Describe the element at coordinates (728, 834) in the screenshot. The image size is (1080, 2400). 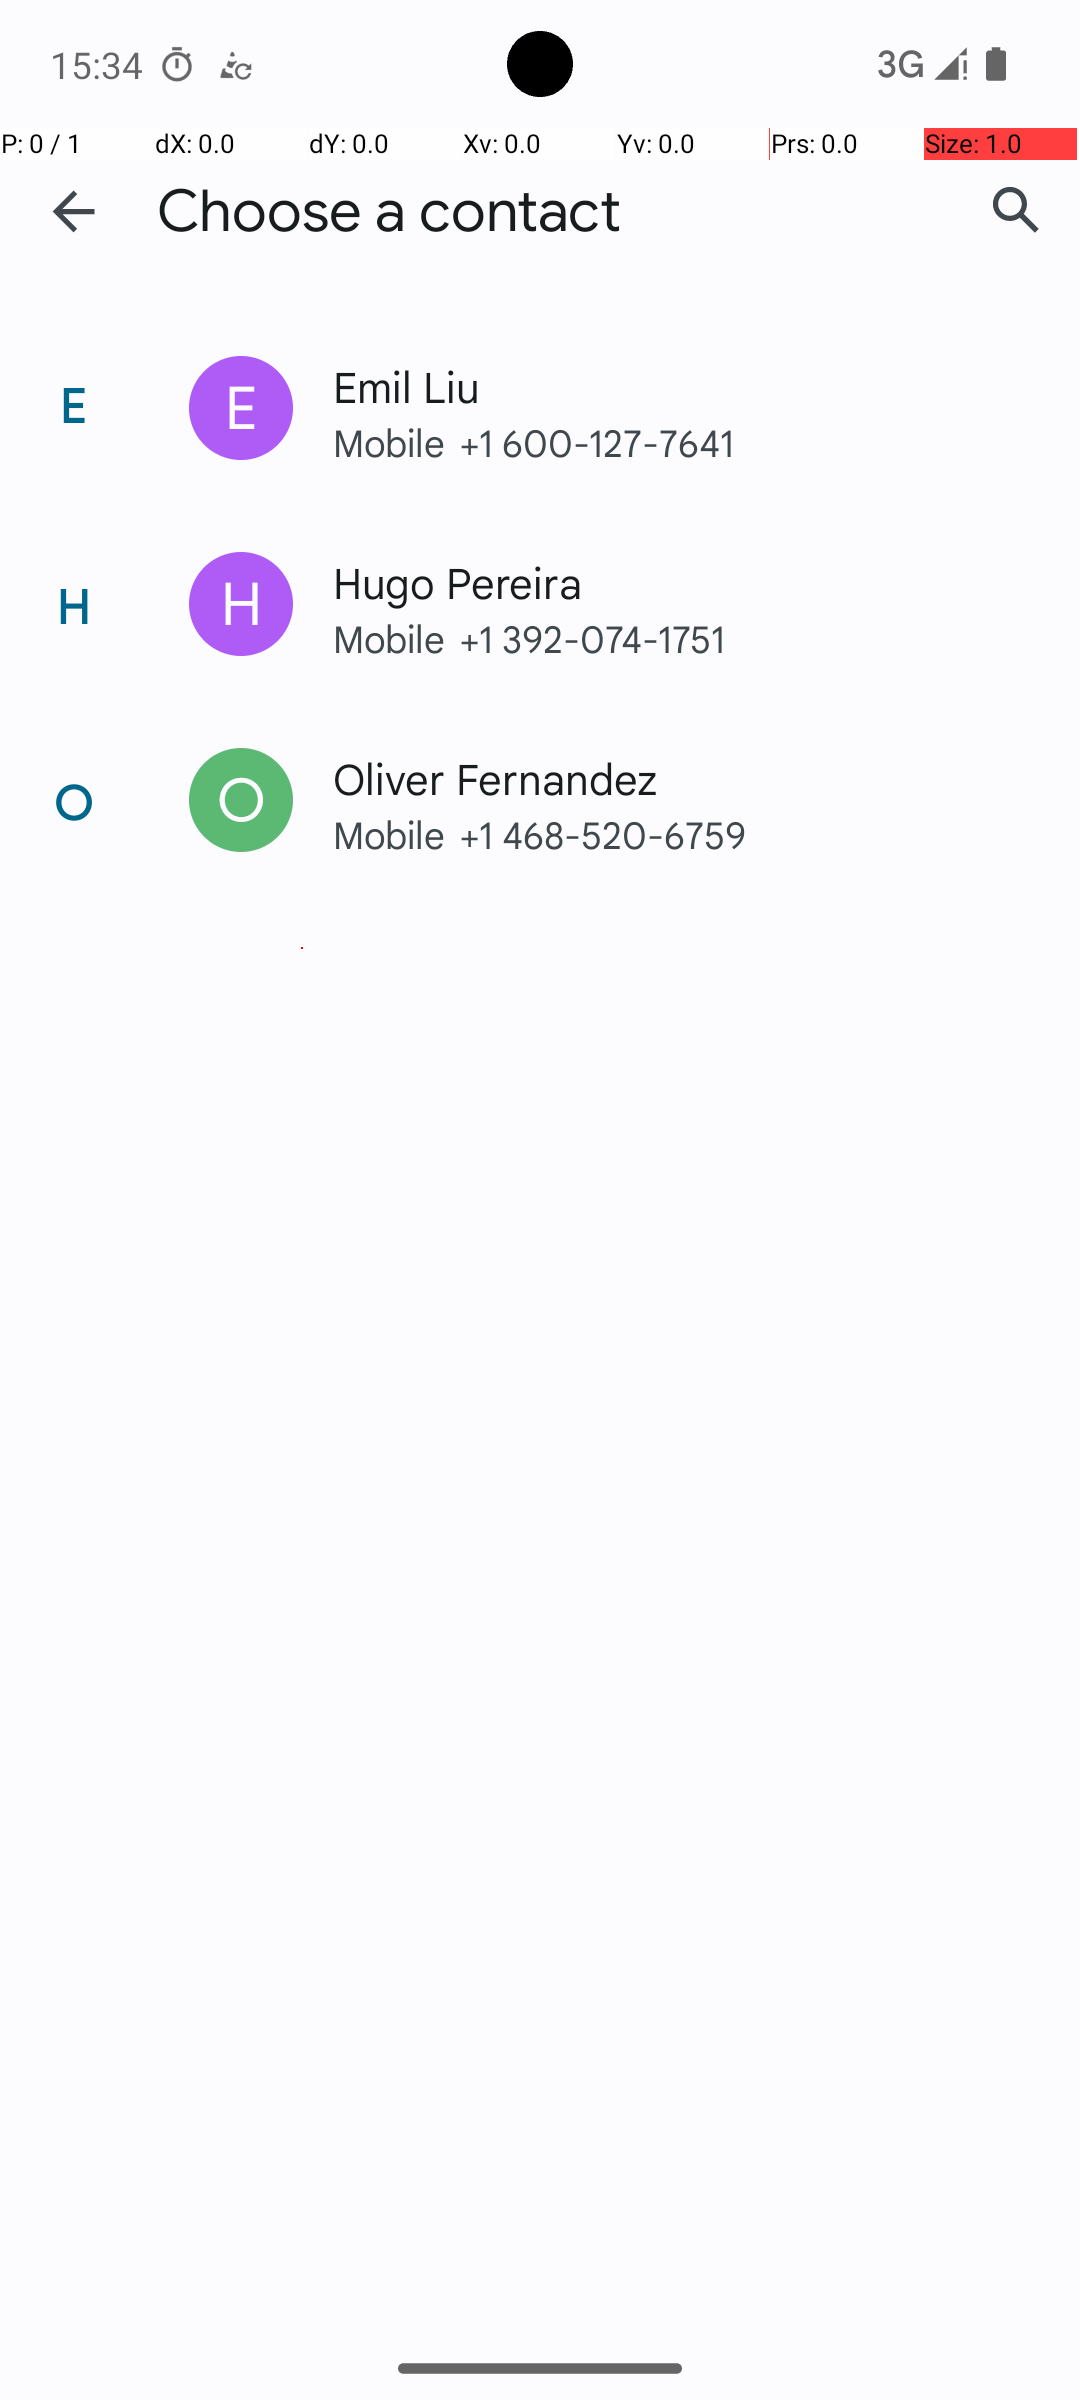
I see `+1 468-520-6759` at that location.